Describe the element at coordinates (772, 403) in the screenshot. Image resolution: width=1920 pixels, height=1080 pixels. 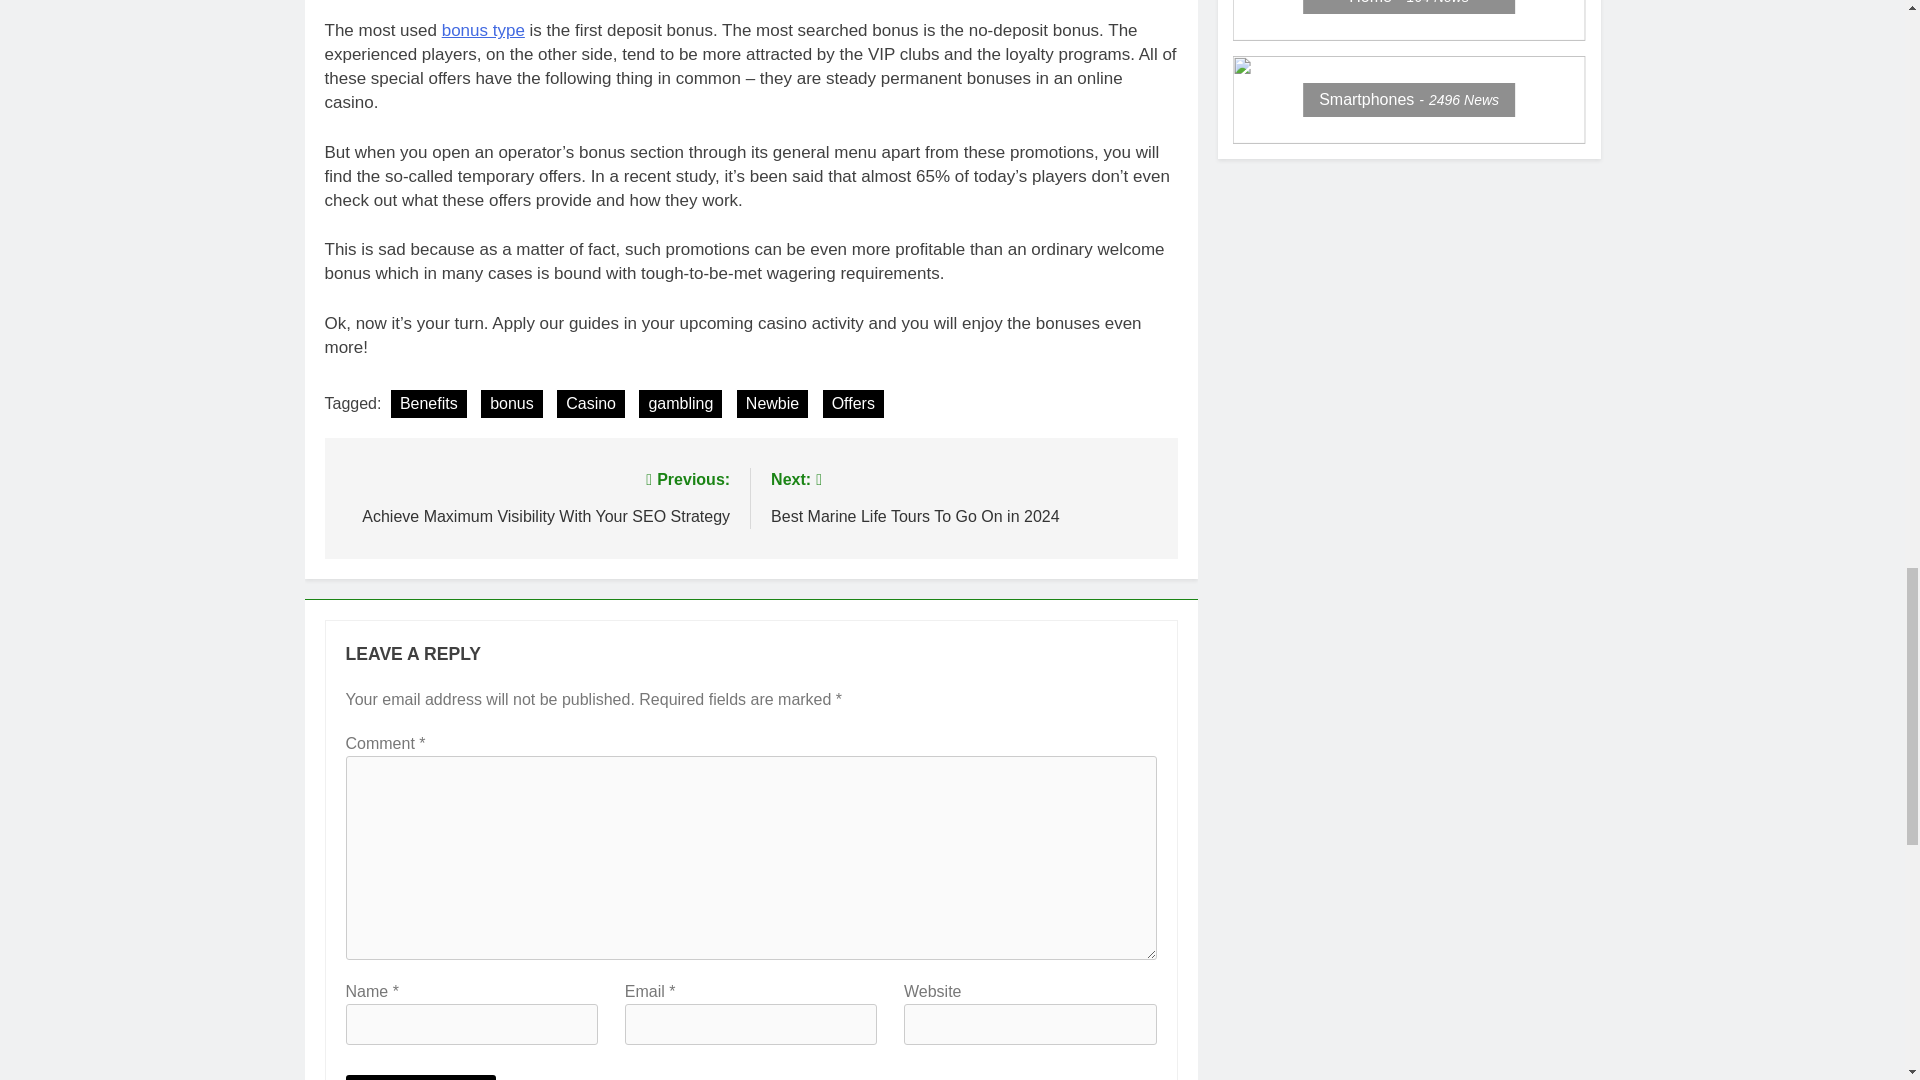
I see `Newbie` at that location.